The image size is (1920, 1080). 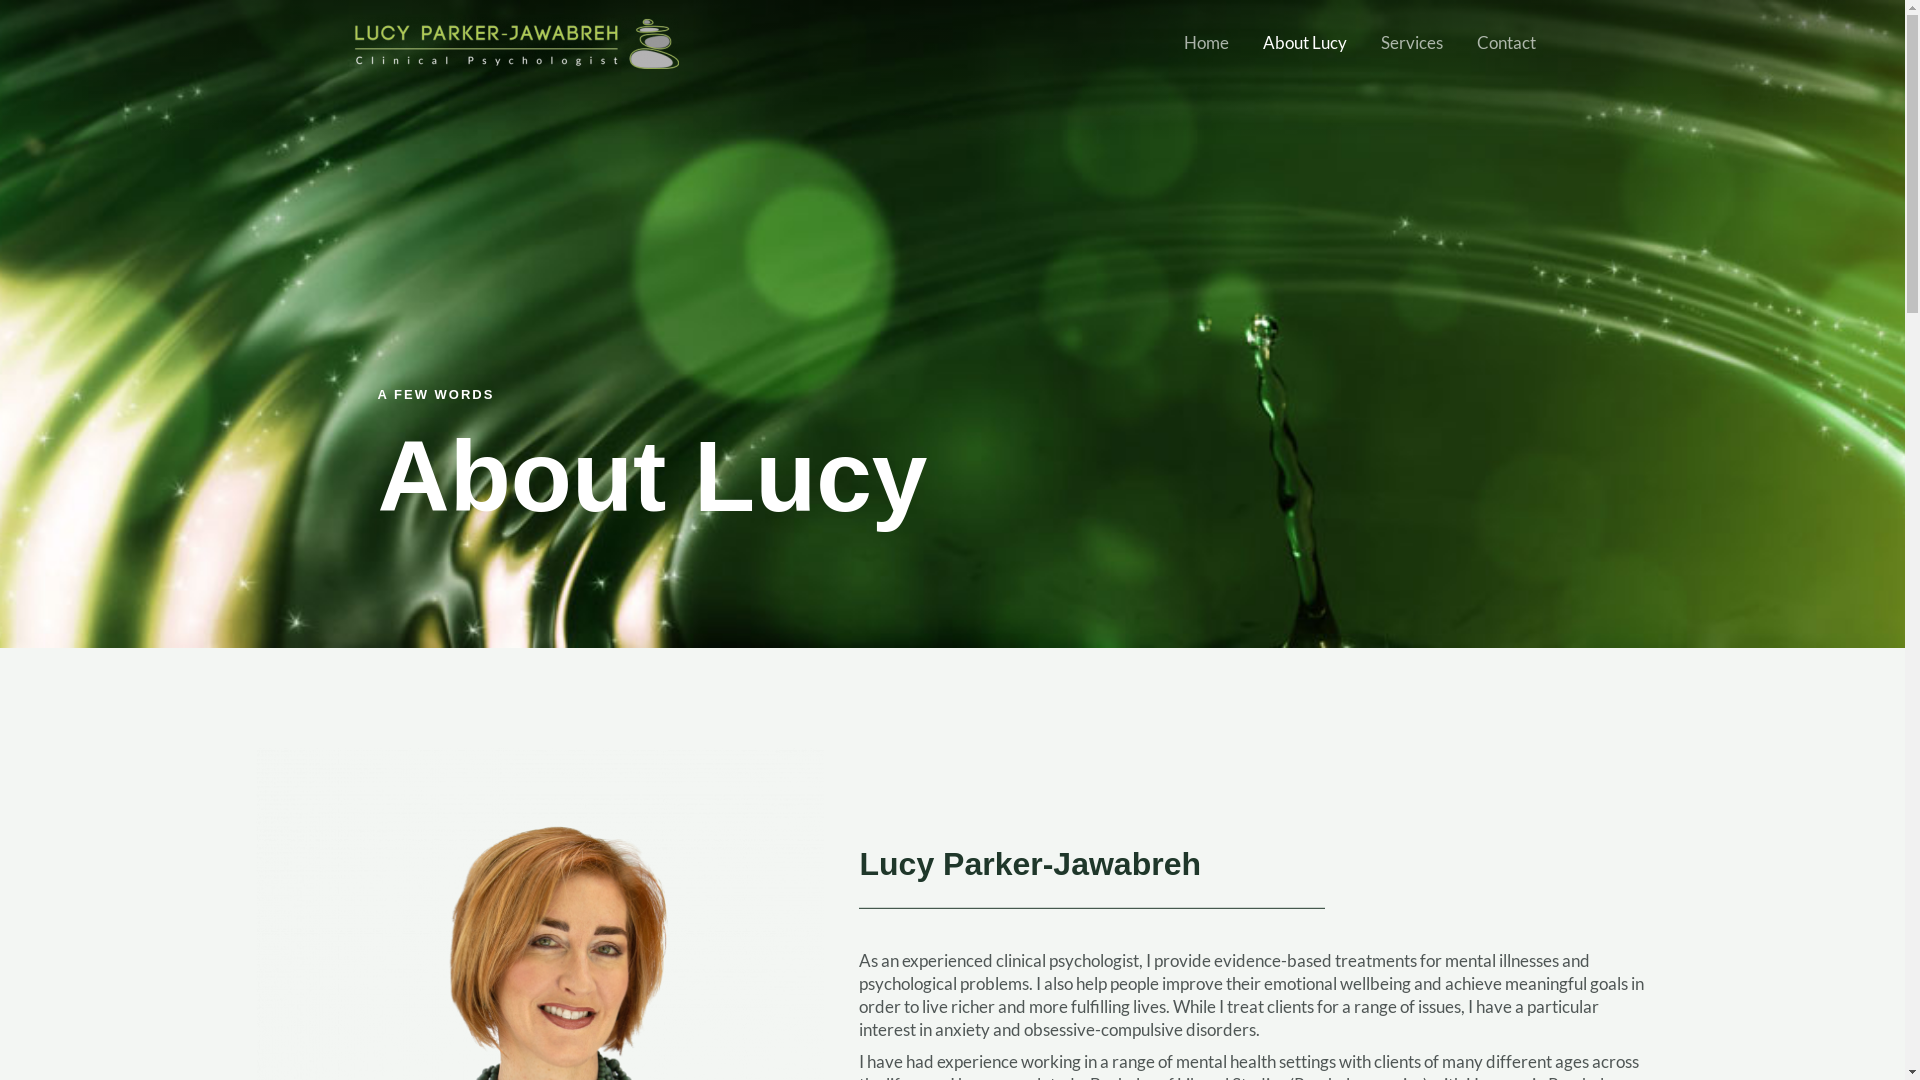 What do you see at coordinates (1305, 42) in the screenshot?
I see `About Lucy` at bounding box center [1305, 42].